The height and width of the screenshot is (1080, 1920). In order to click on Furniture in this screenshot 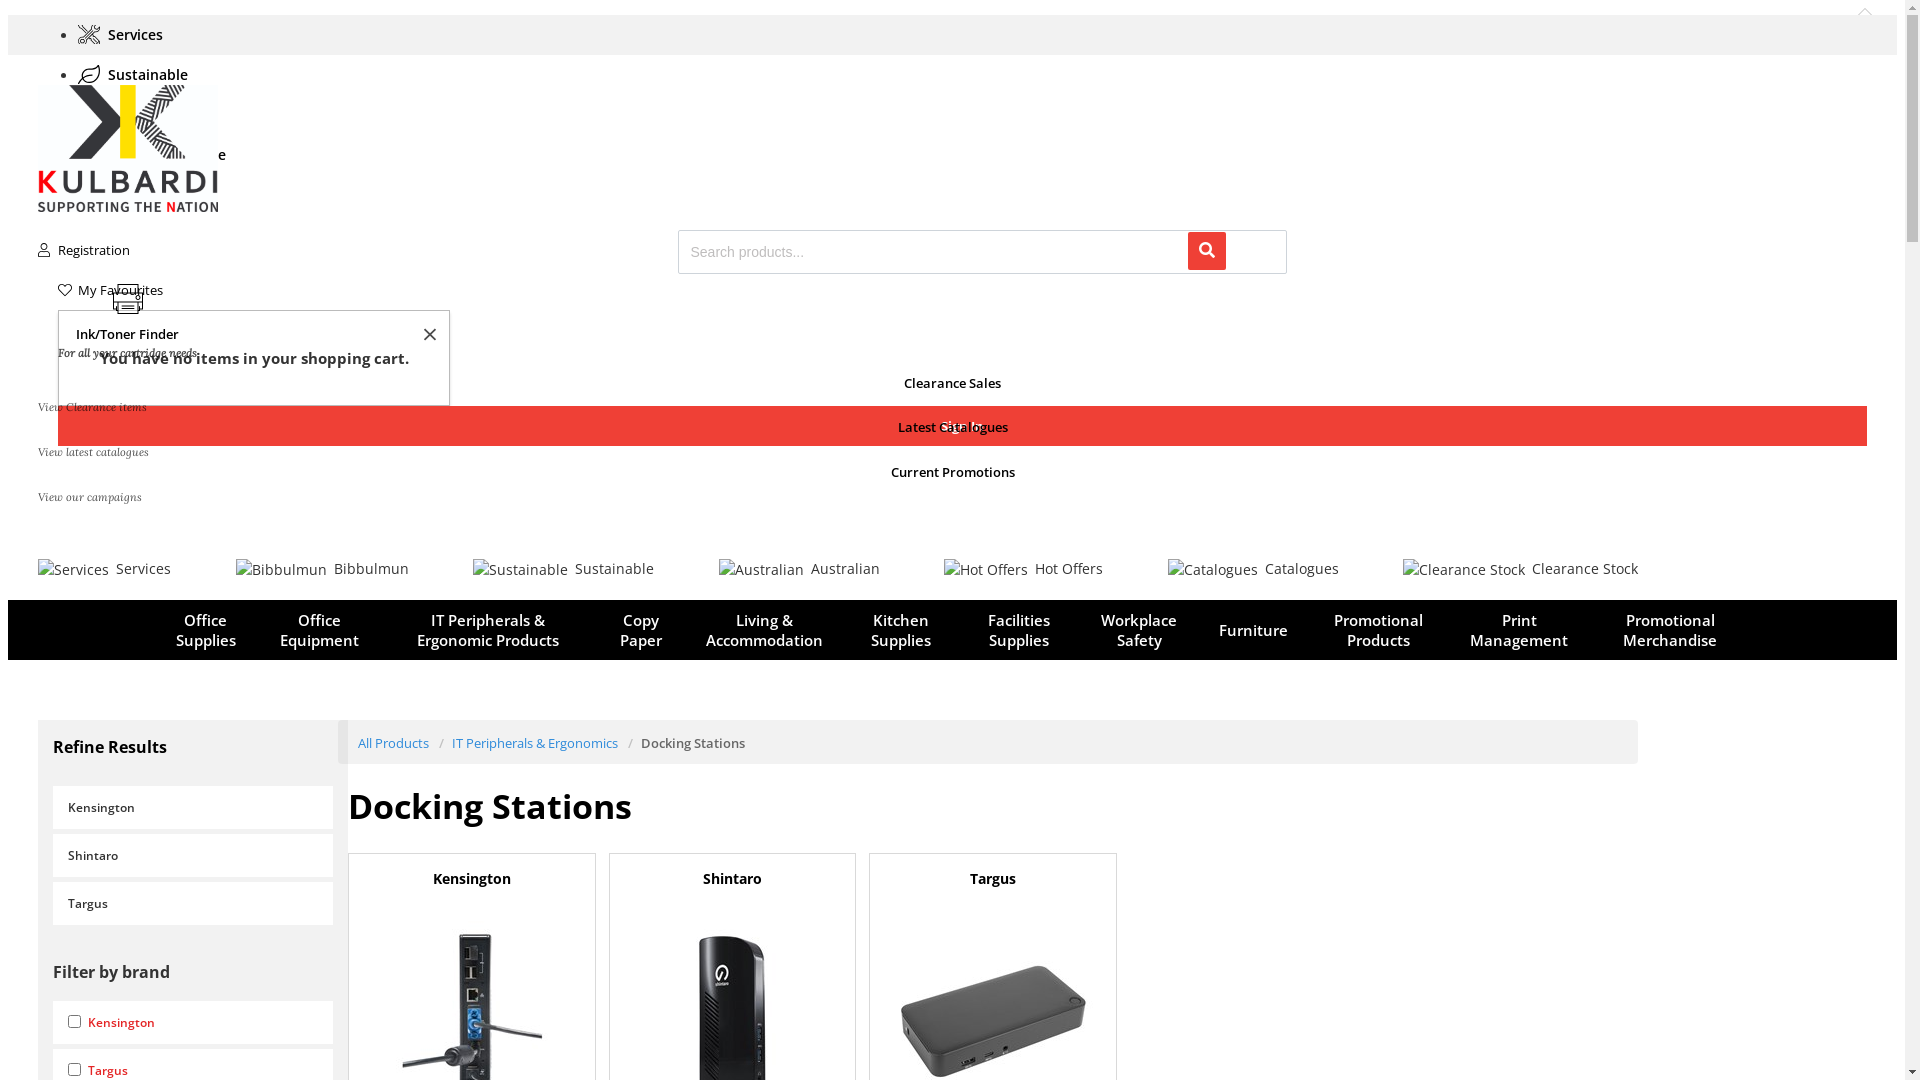, I will do `click(1254, 630)`.